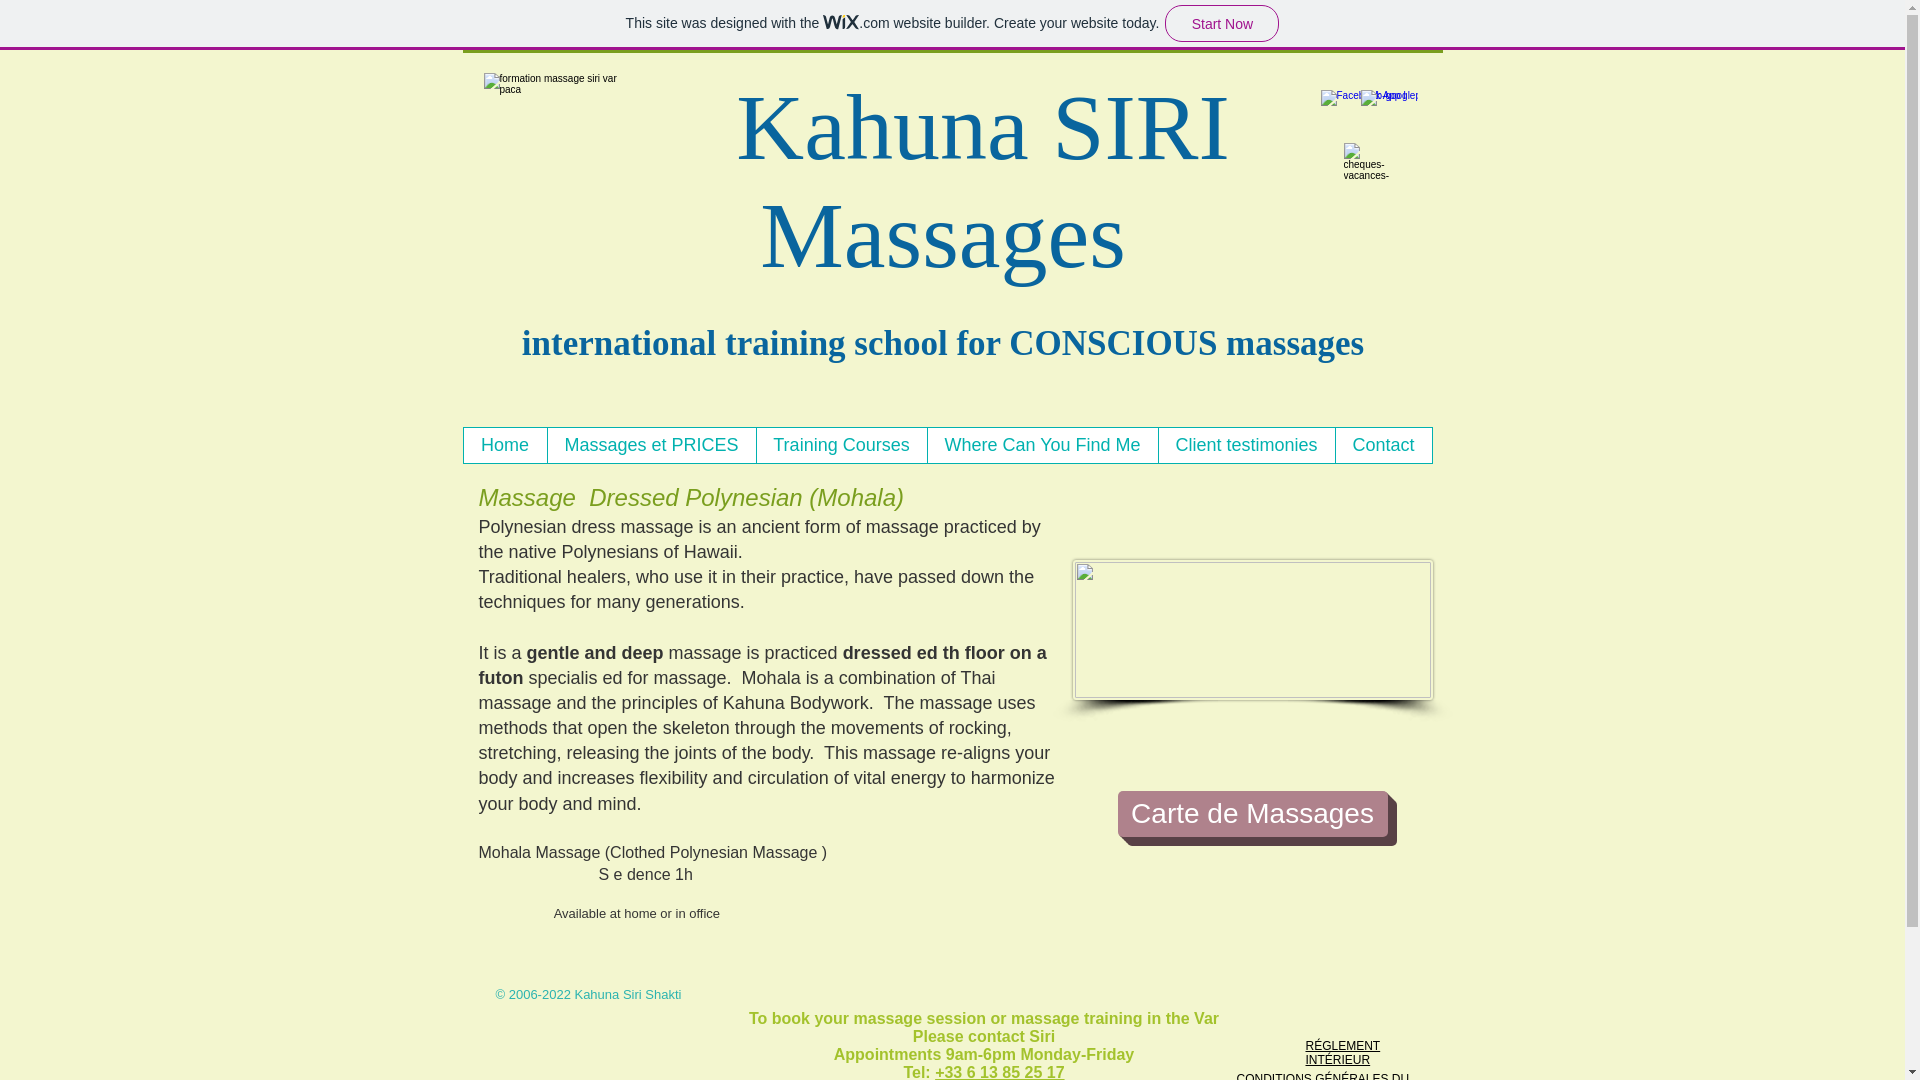  What do you see at coordinates (1141, 126) in the screenshot?
I see `SIRI` at bounding box center [1141, 126].